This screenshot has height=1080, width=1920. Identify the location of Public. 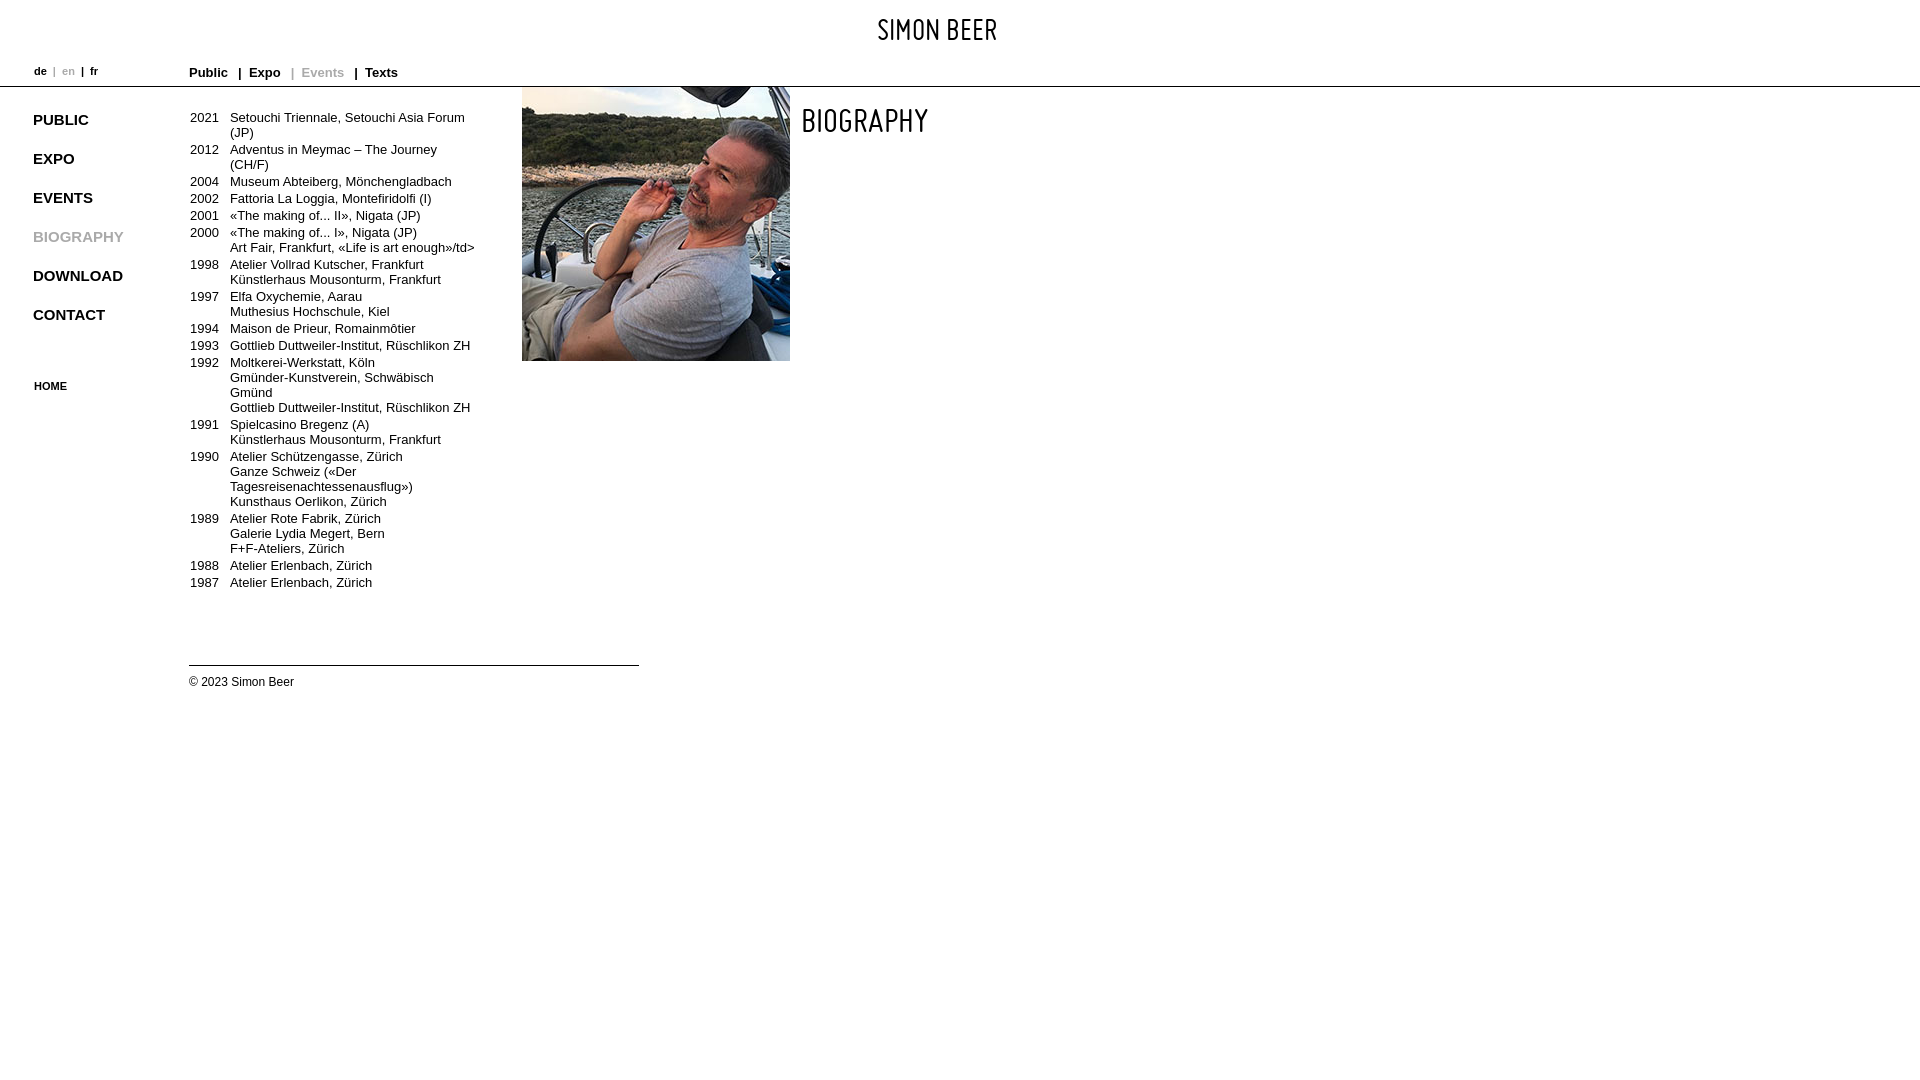
(214, 72).